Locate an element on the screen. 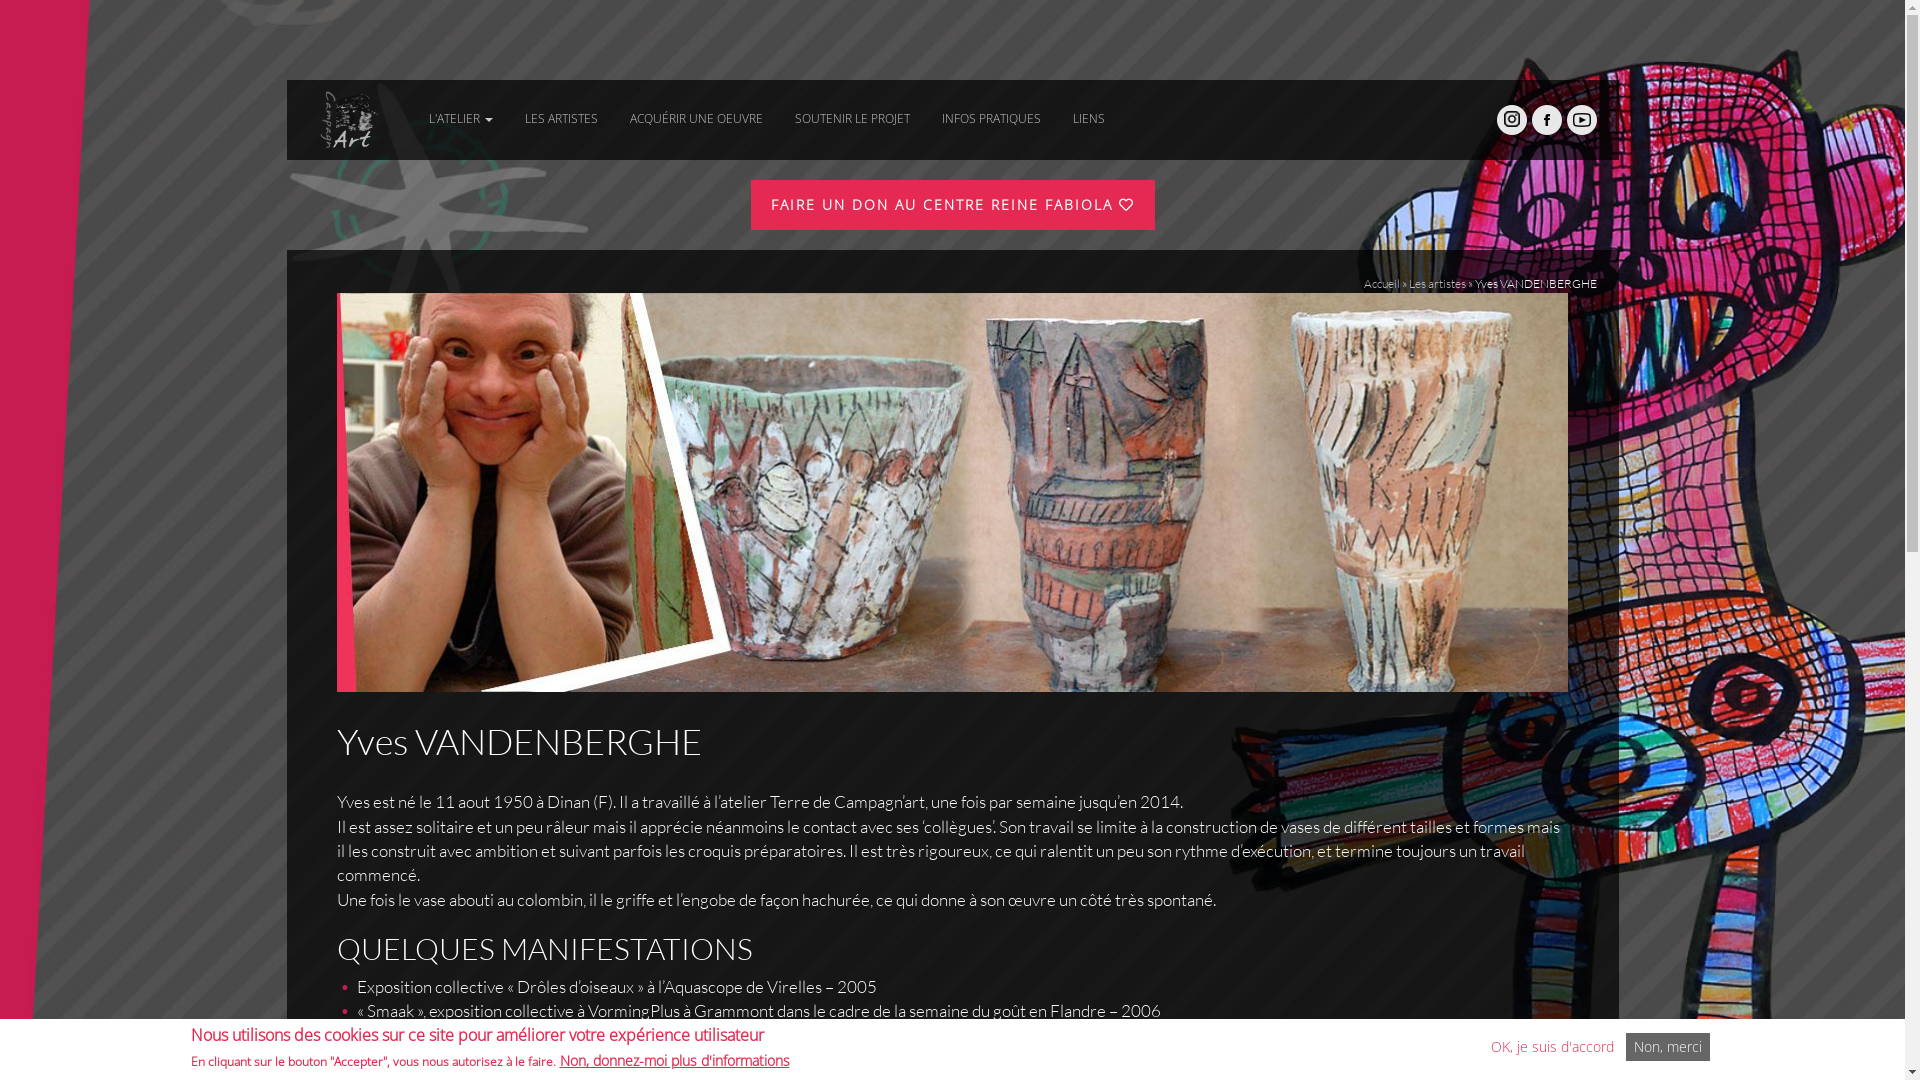  INFOS PRATIQUES is located at coordinates (992, 108).